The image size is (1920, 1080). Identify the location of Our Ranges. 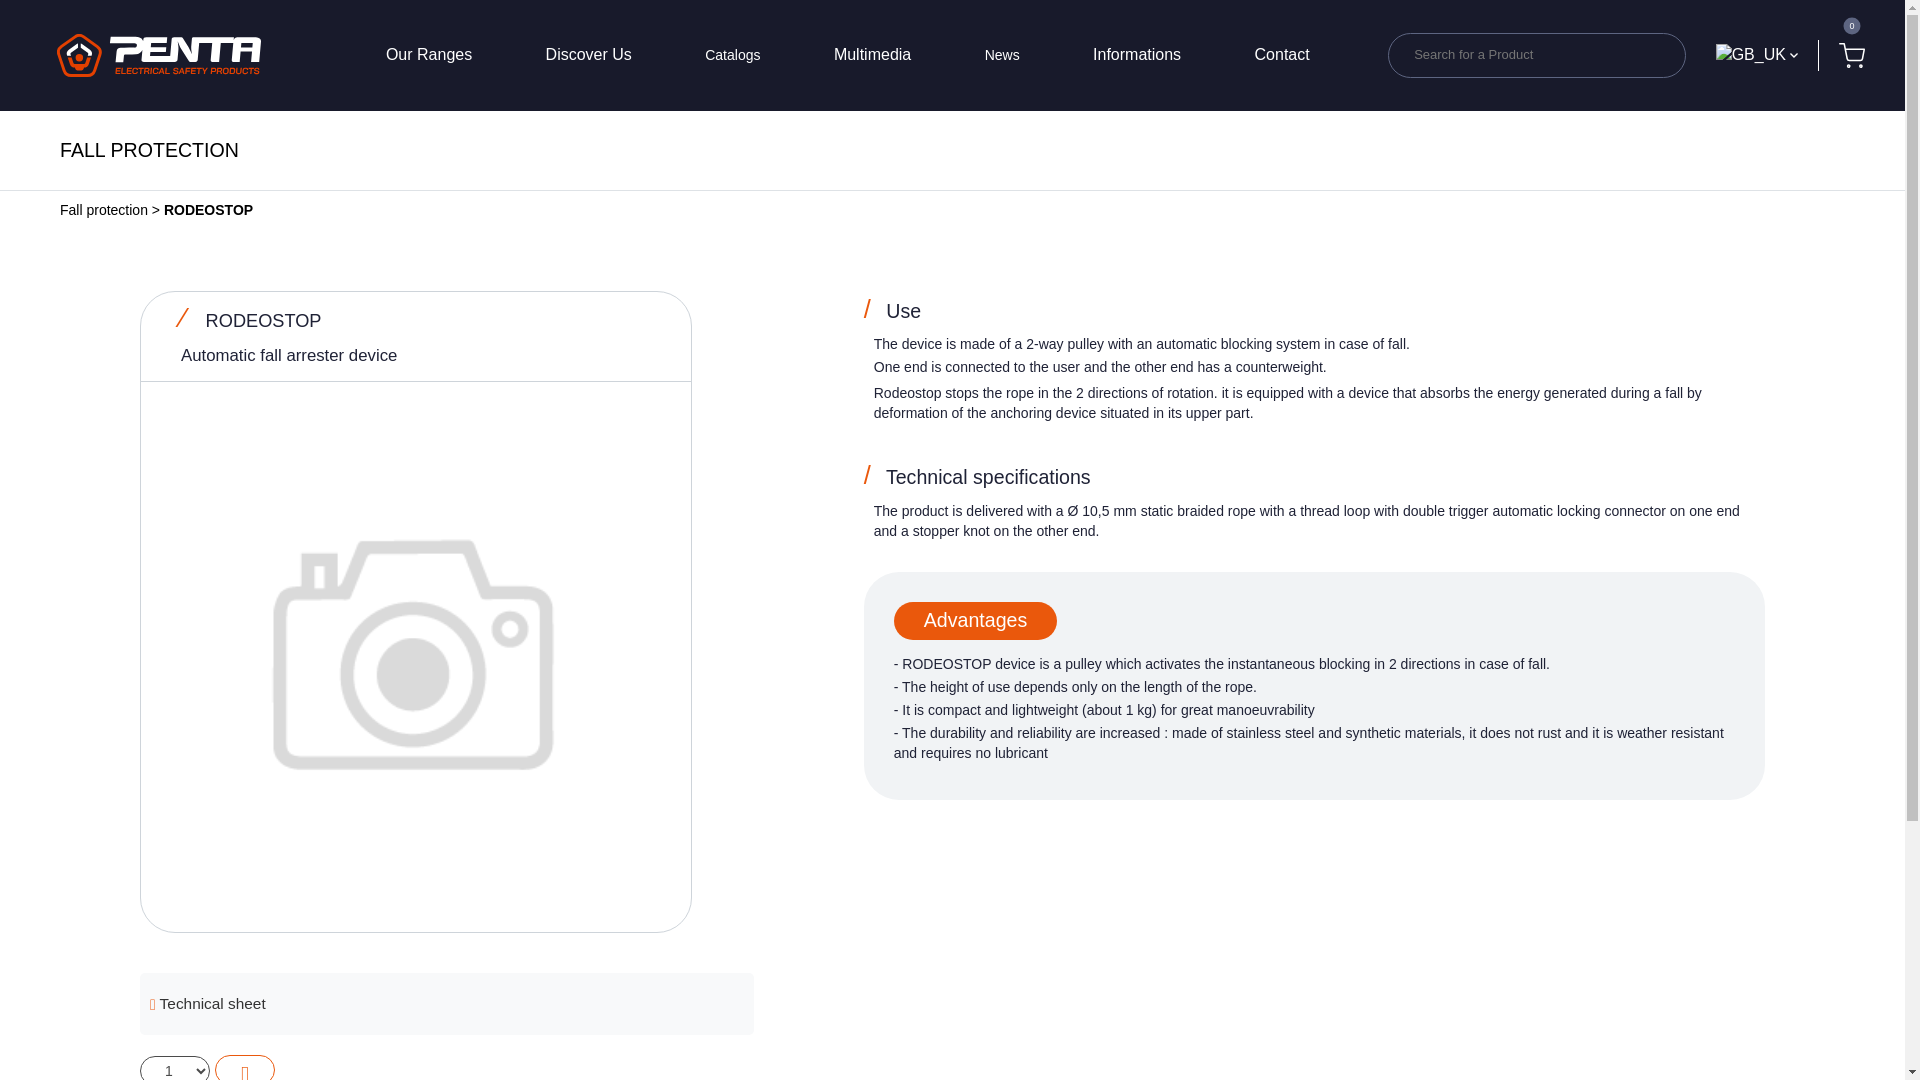
(428, 55).